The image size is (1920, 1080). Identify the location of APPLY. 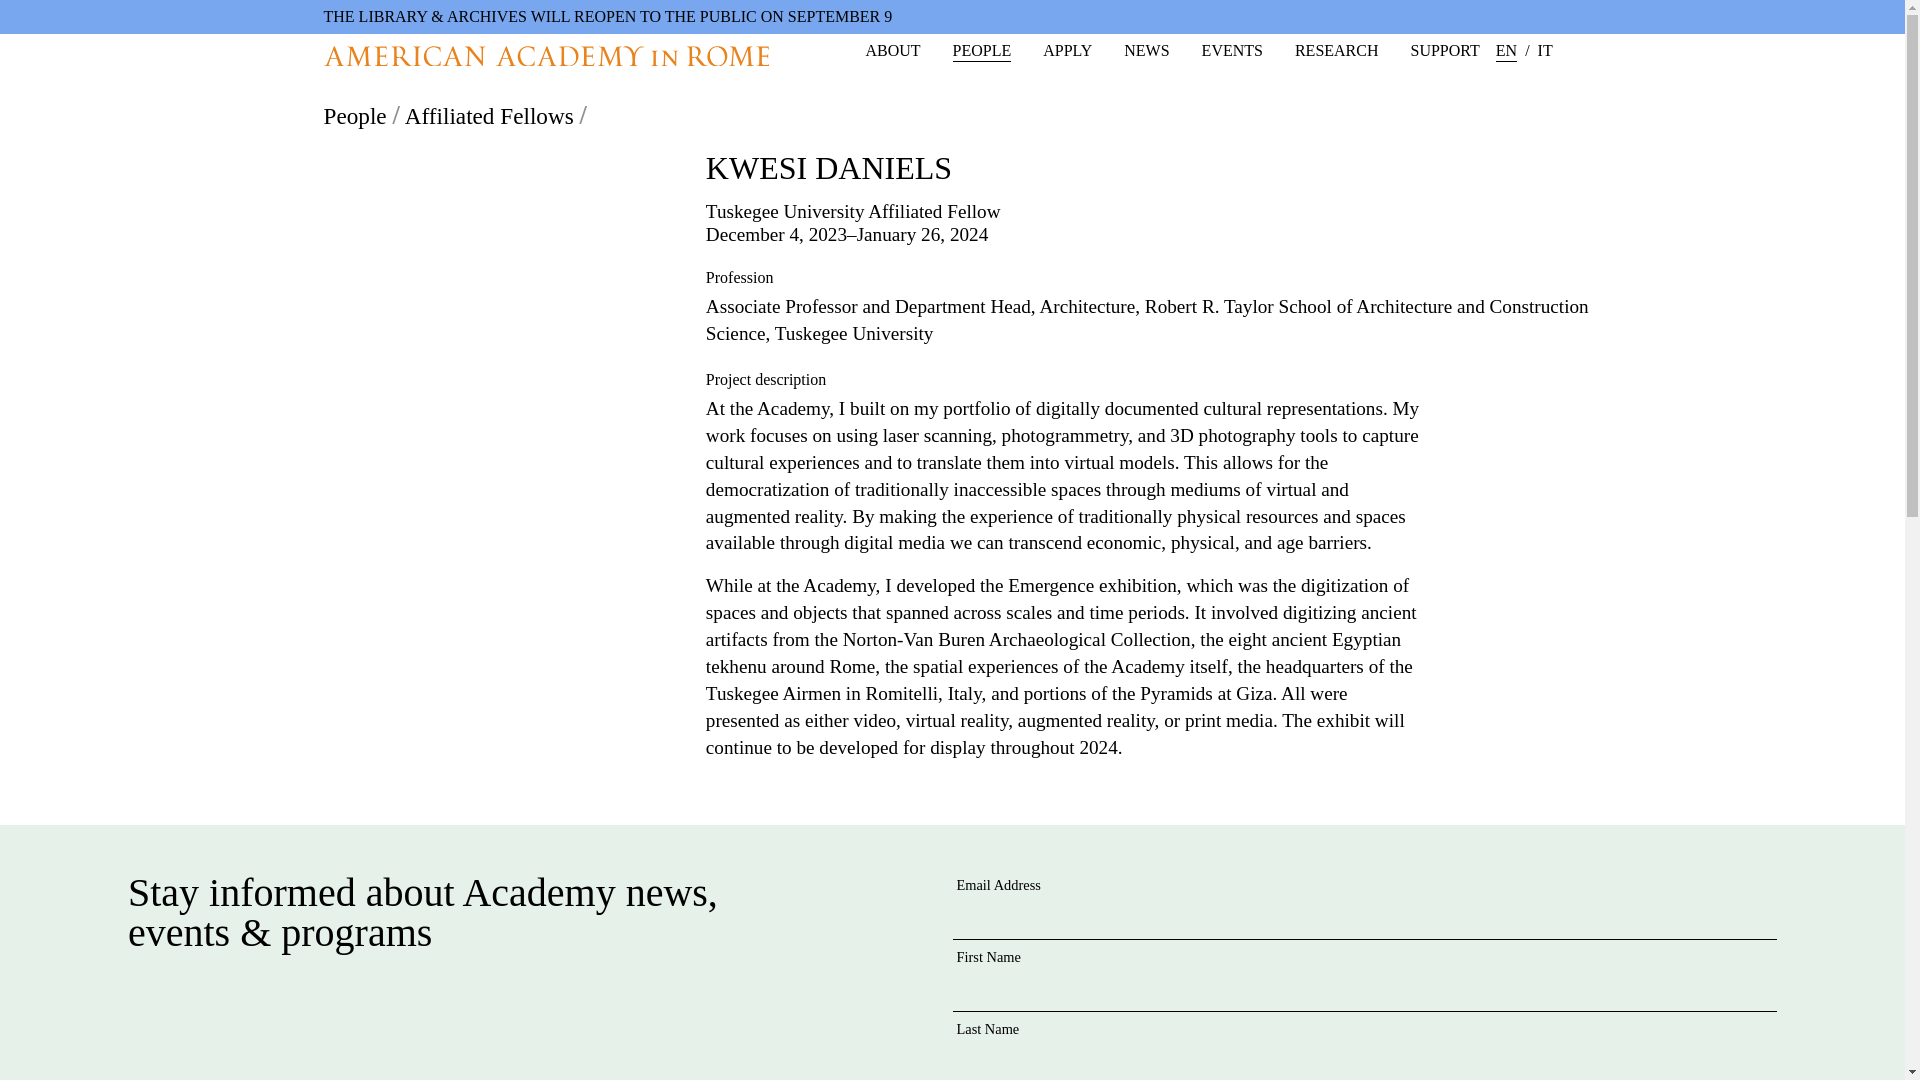
(1067, 50).